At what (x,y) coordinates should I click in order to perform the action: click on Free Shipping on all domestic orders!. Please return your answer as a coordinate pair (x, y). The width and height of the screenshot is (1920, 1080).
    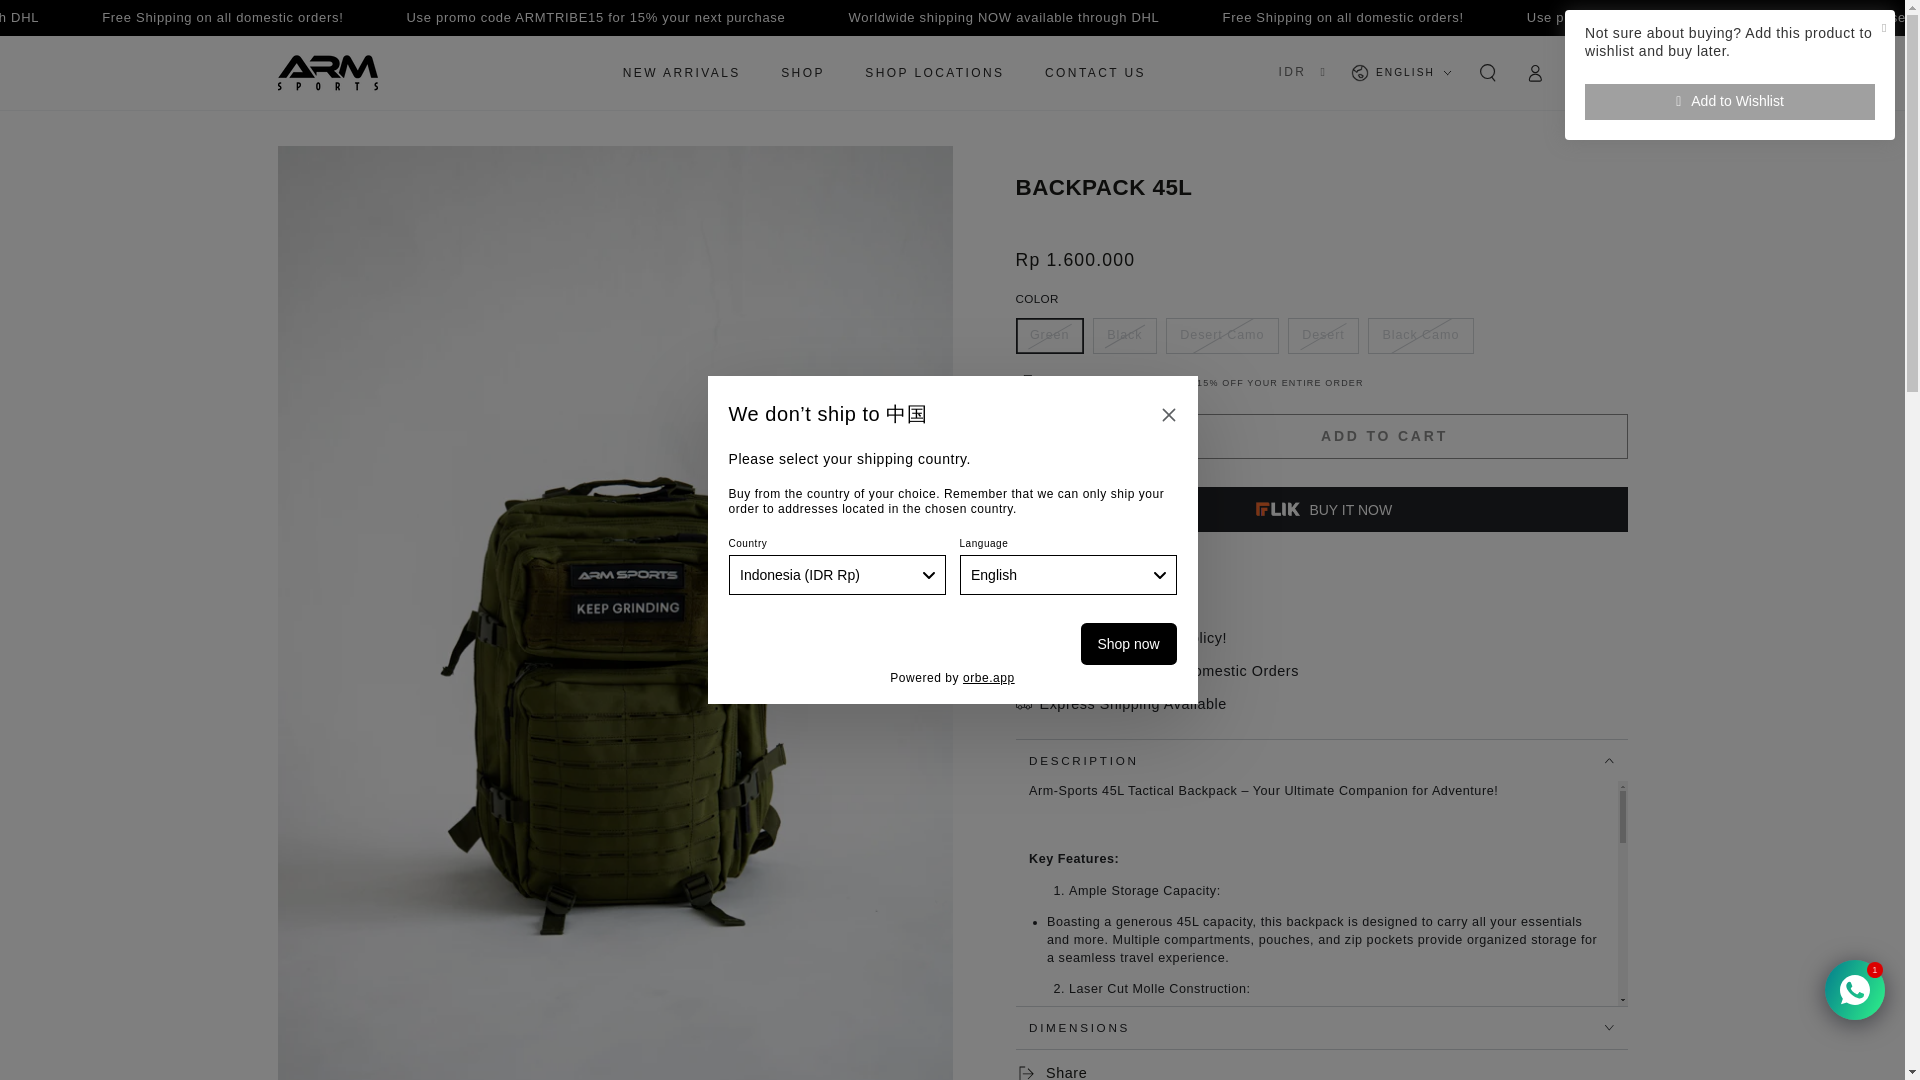
    Looking at the image, I should click on (1607, 17).